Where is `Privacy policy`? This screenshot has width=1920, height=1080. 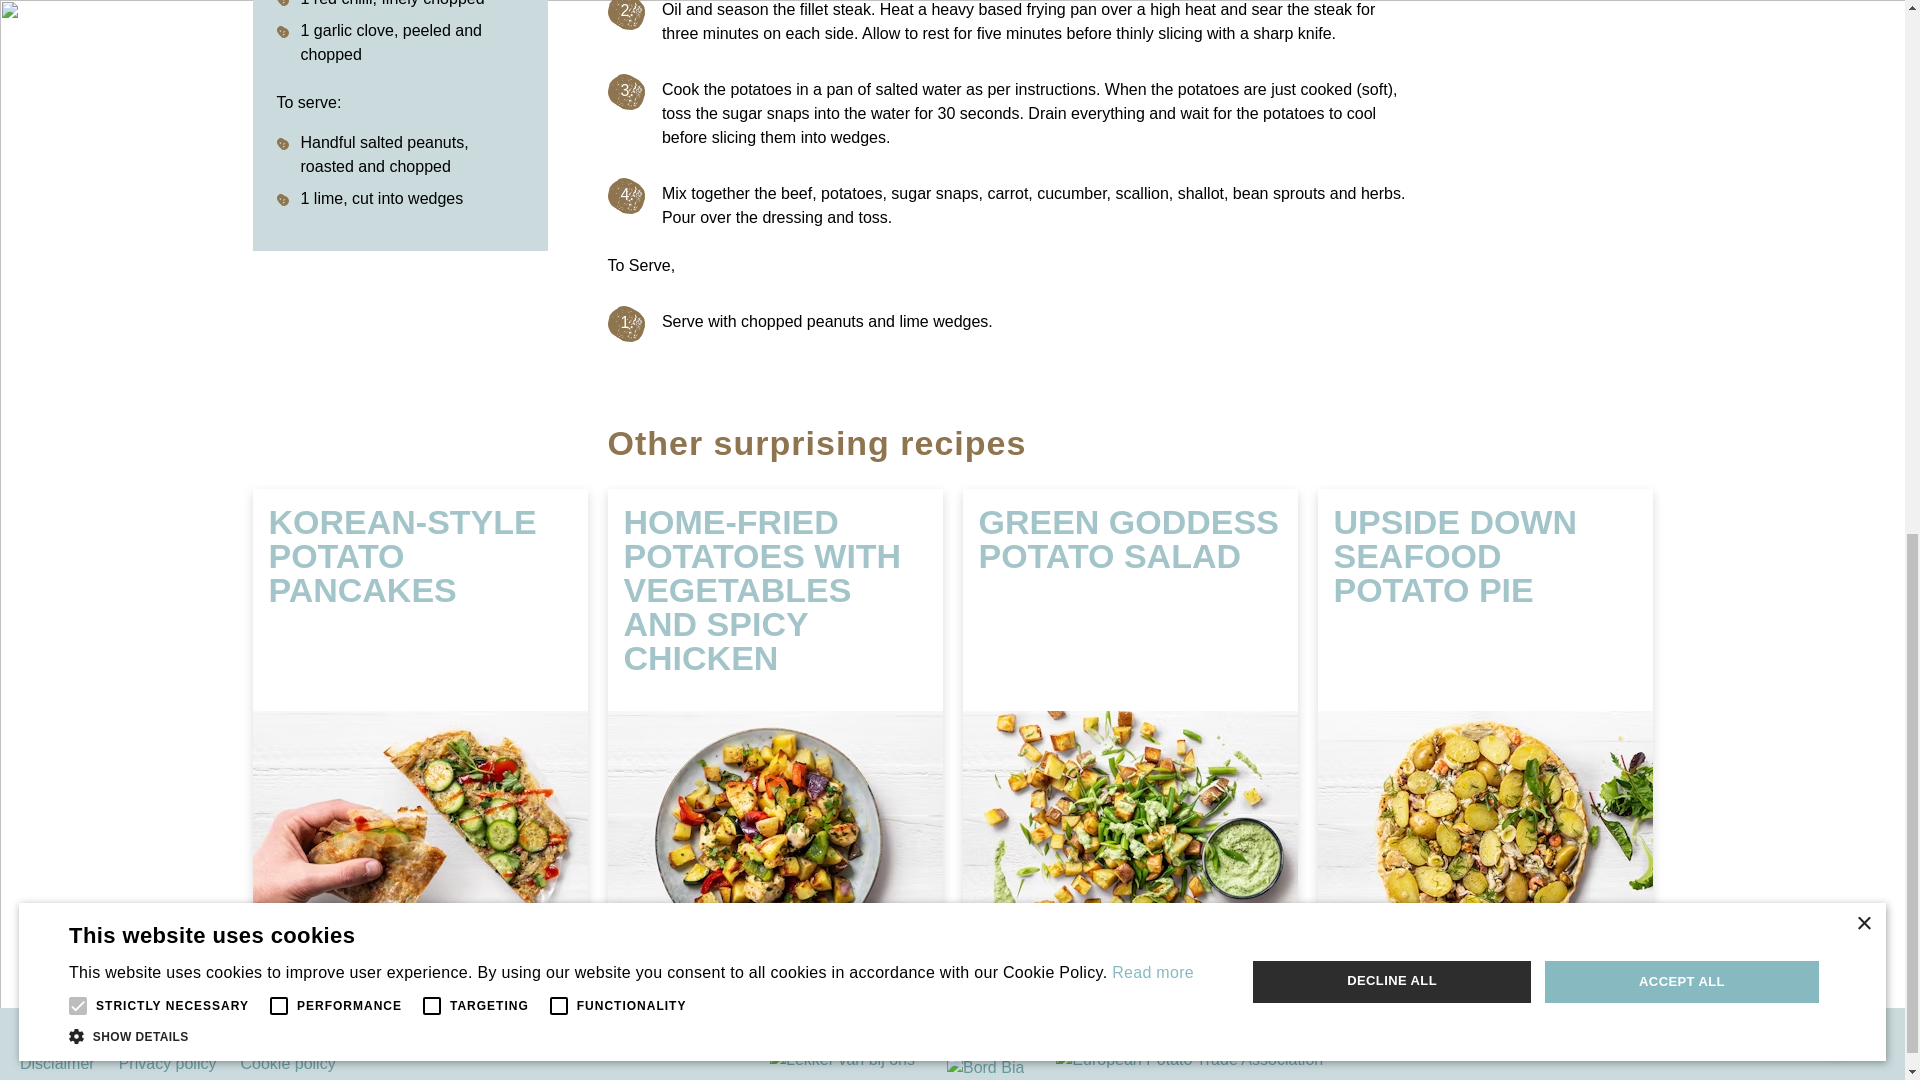 Privacy policy is located at coordinates (168, 1064).